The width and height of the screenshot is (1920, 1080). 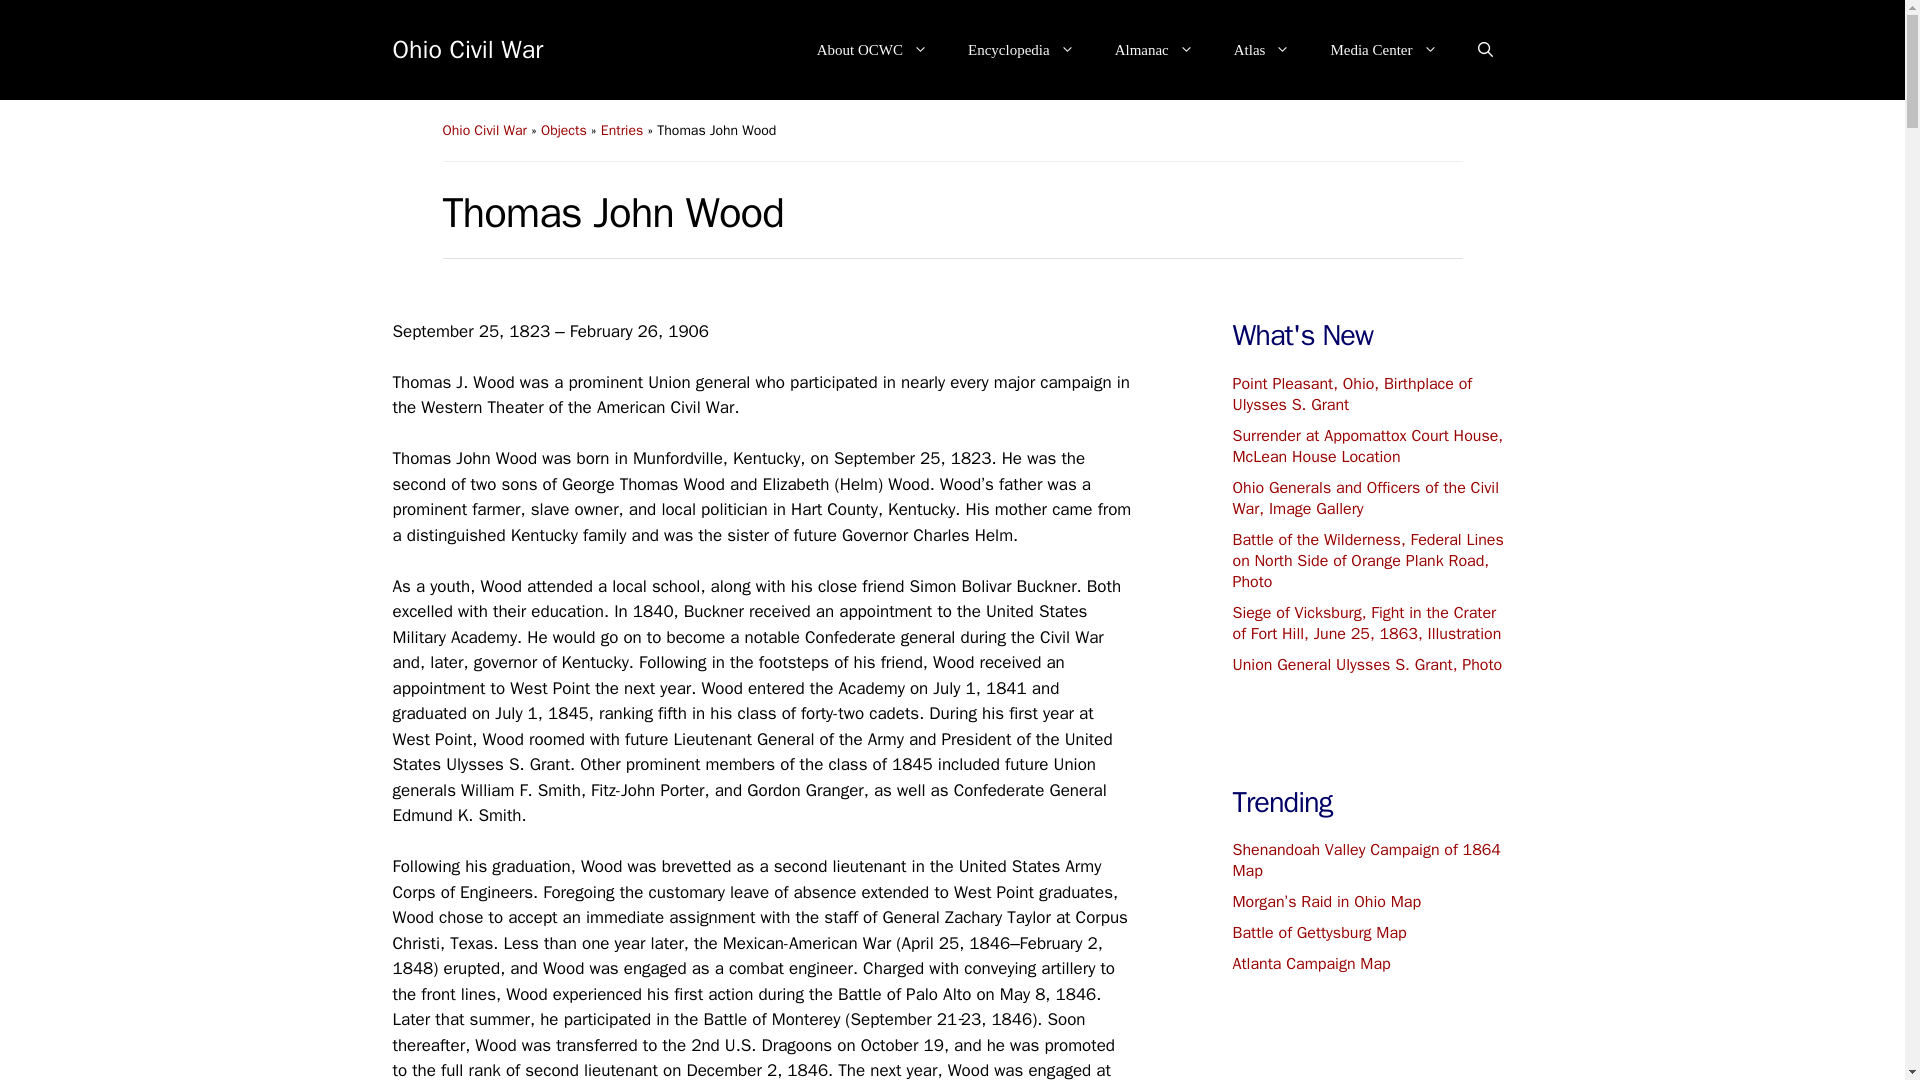 What do you see at coordinates (872, 50) in the screenshot?
I see `About OCWC` at bounding box center [872, 50].